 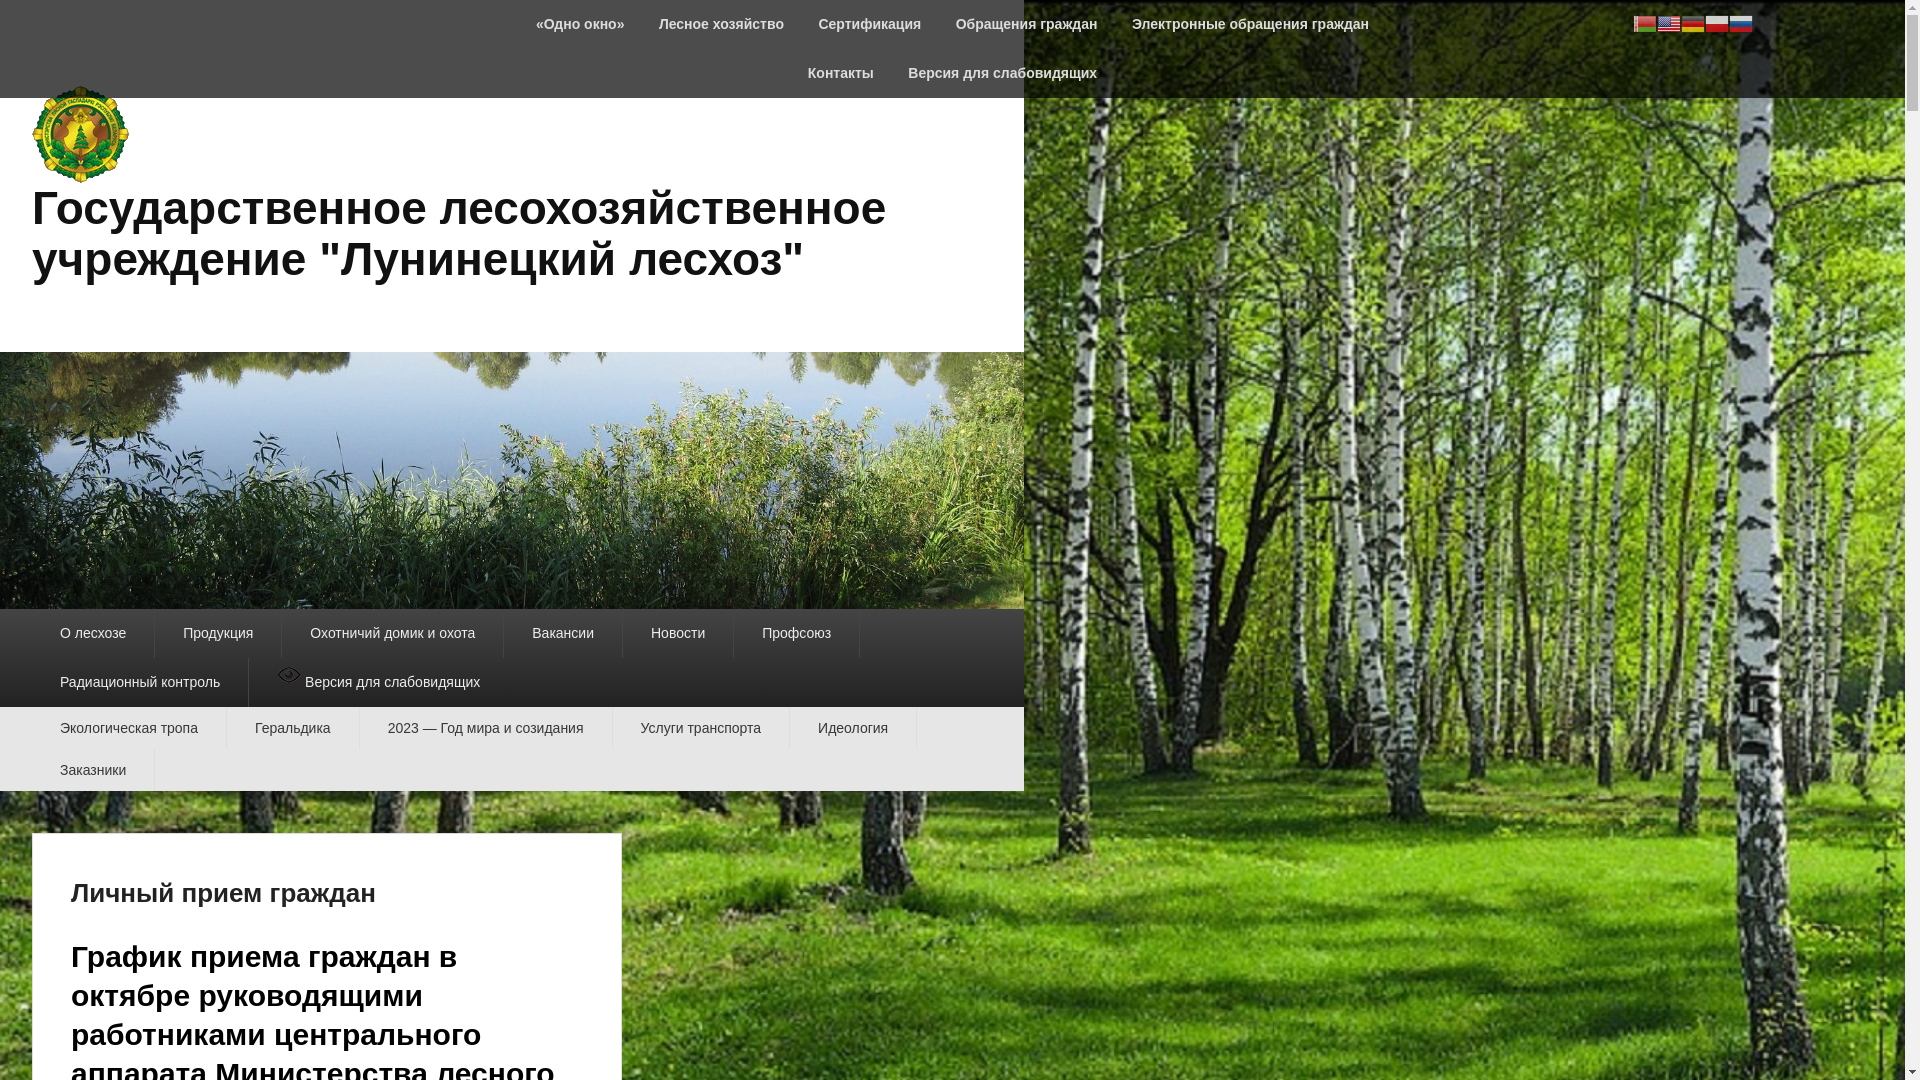 What do you see at coordinates (1717, 22) in the screenshot?
I see `Polish` at bounding box center [1717, 22].